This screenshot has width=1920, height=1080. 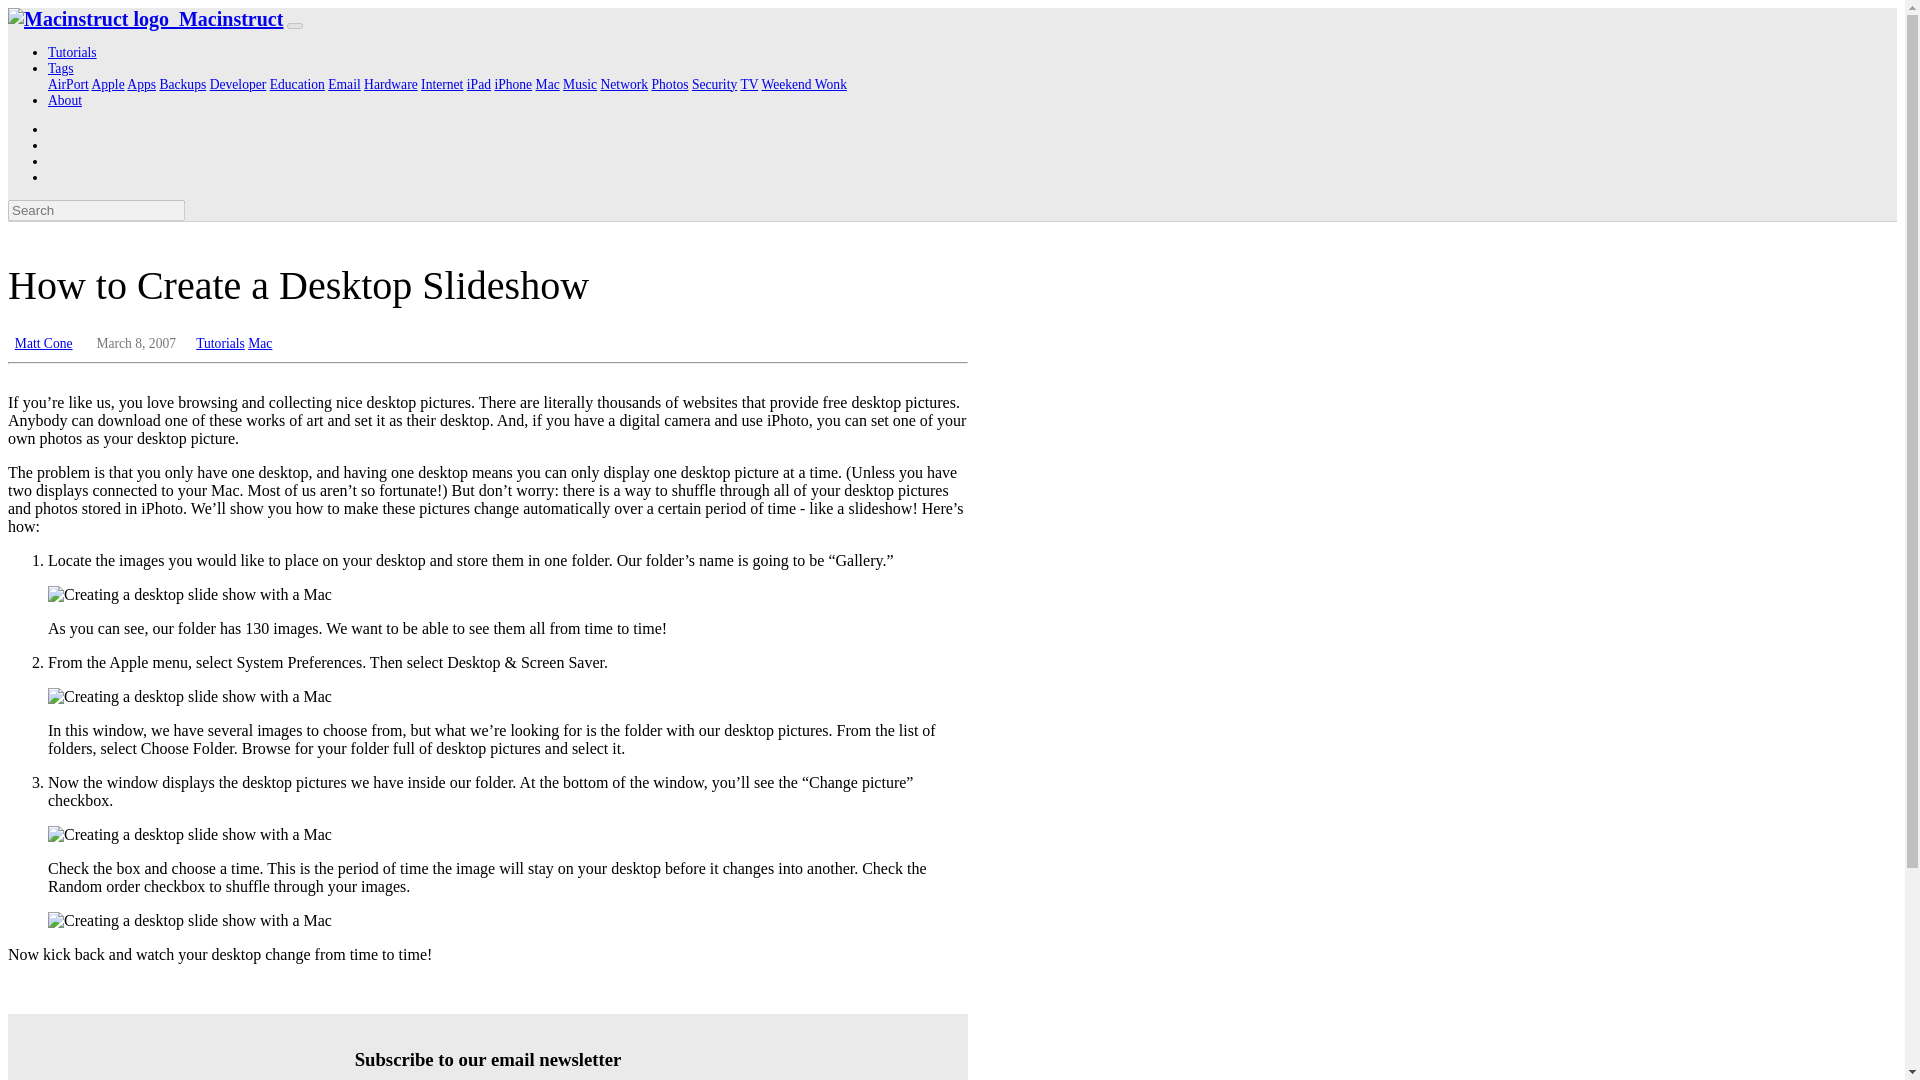 I want to click on Internet, so click(x=441, y=84).